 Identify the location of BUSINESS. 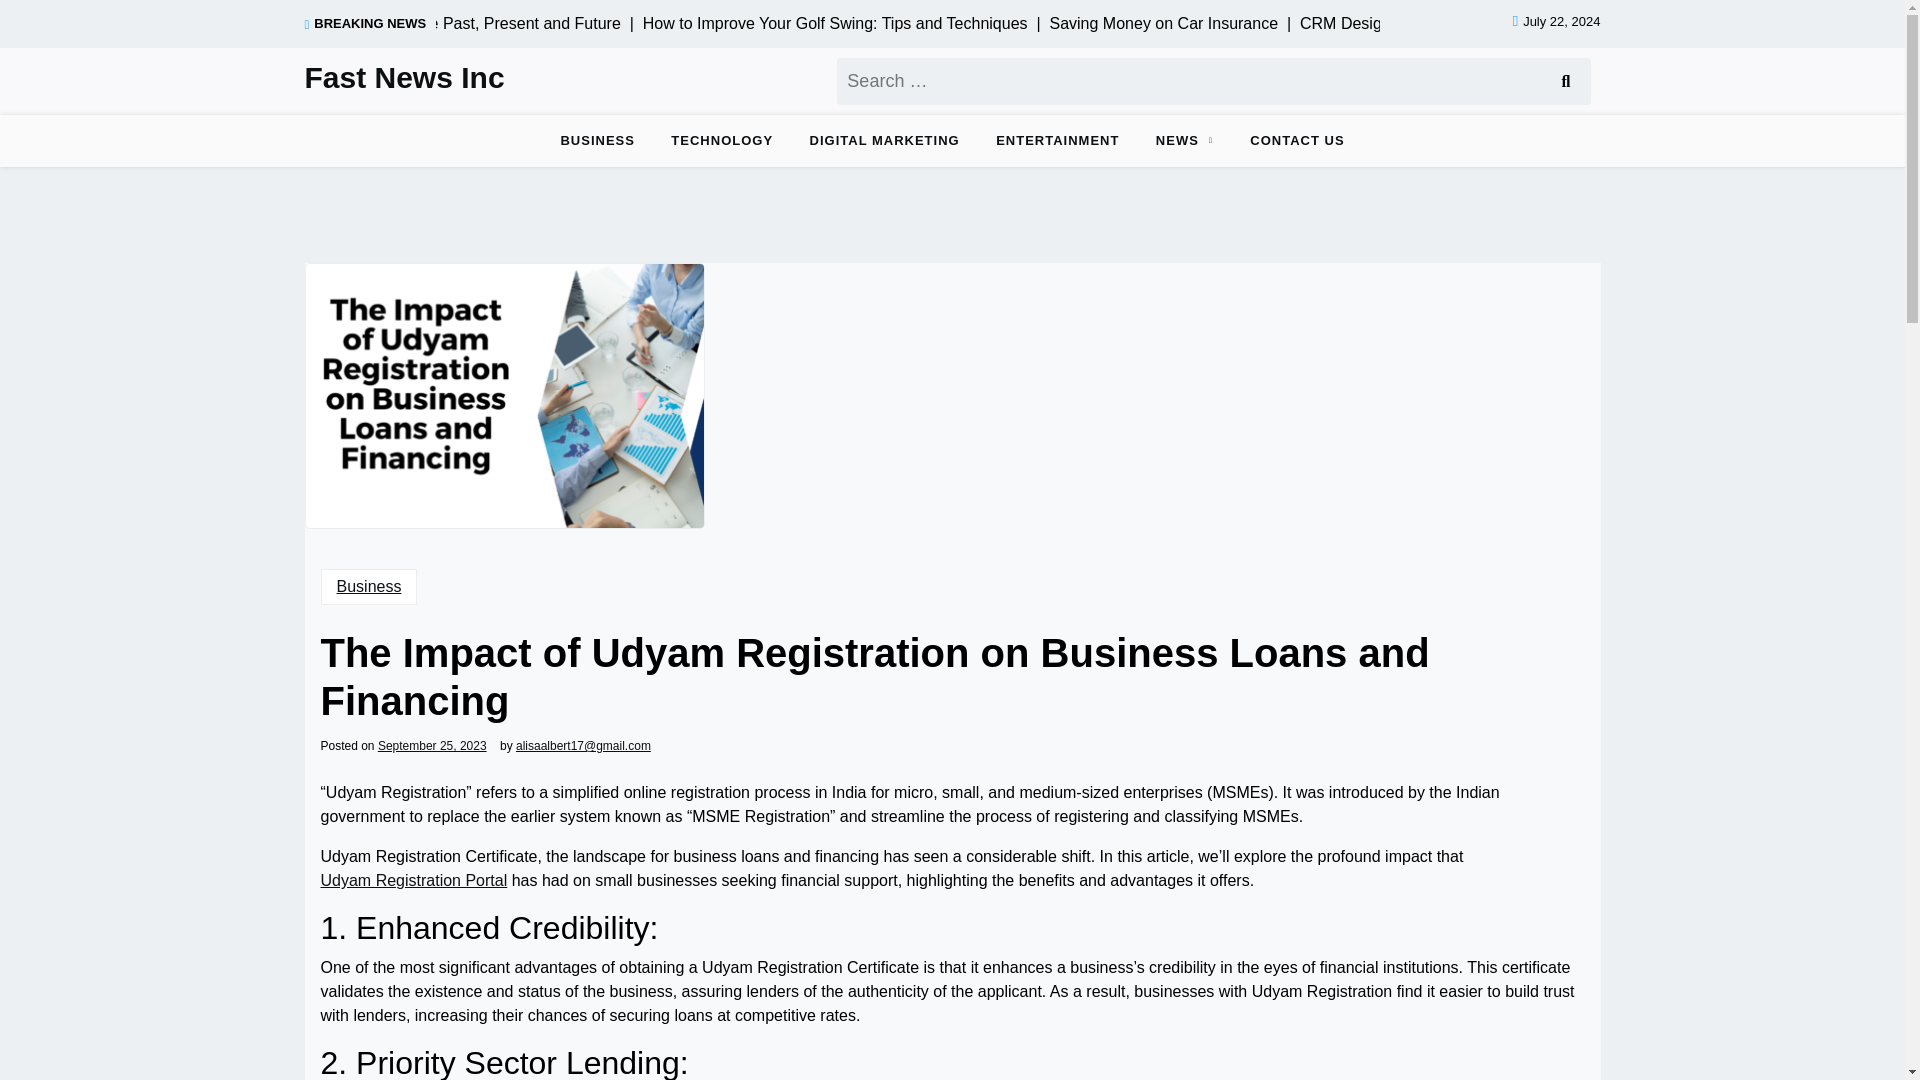
(596, 140).